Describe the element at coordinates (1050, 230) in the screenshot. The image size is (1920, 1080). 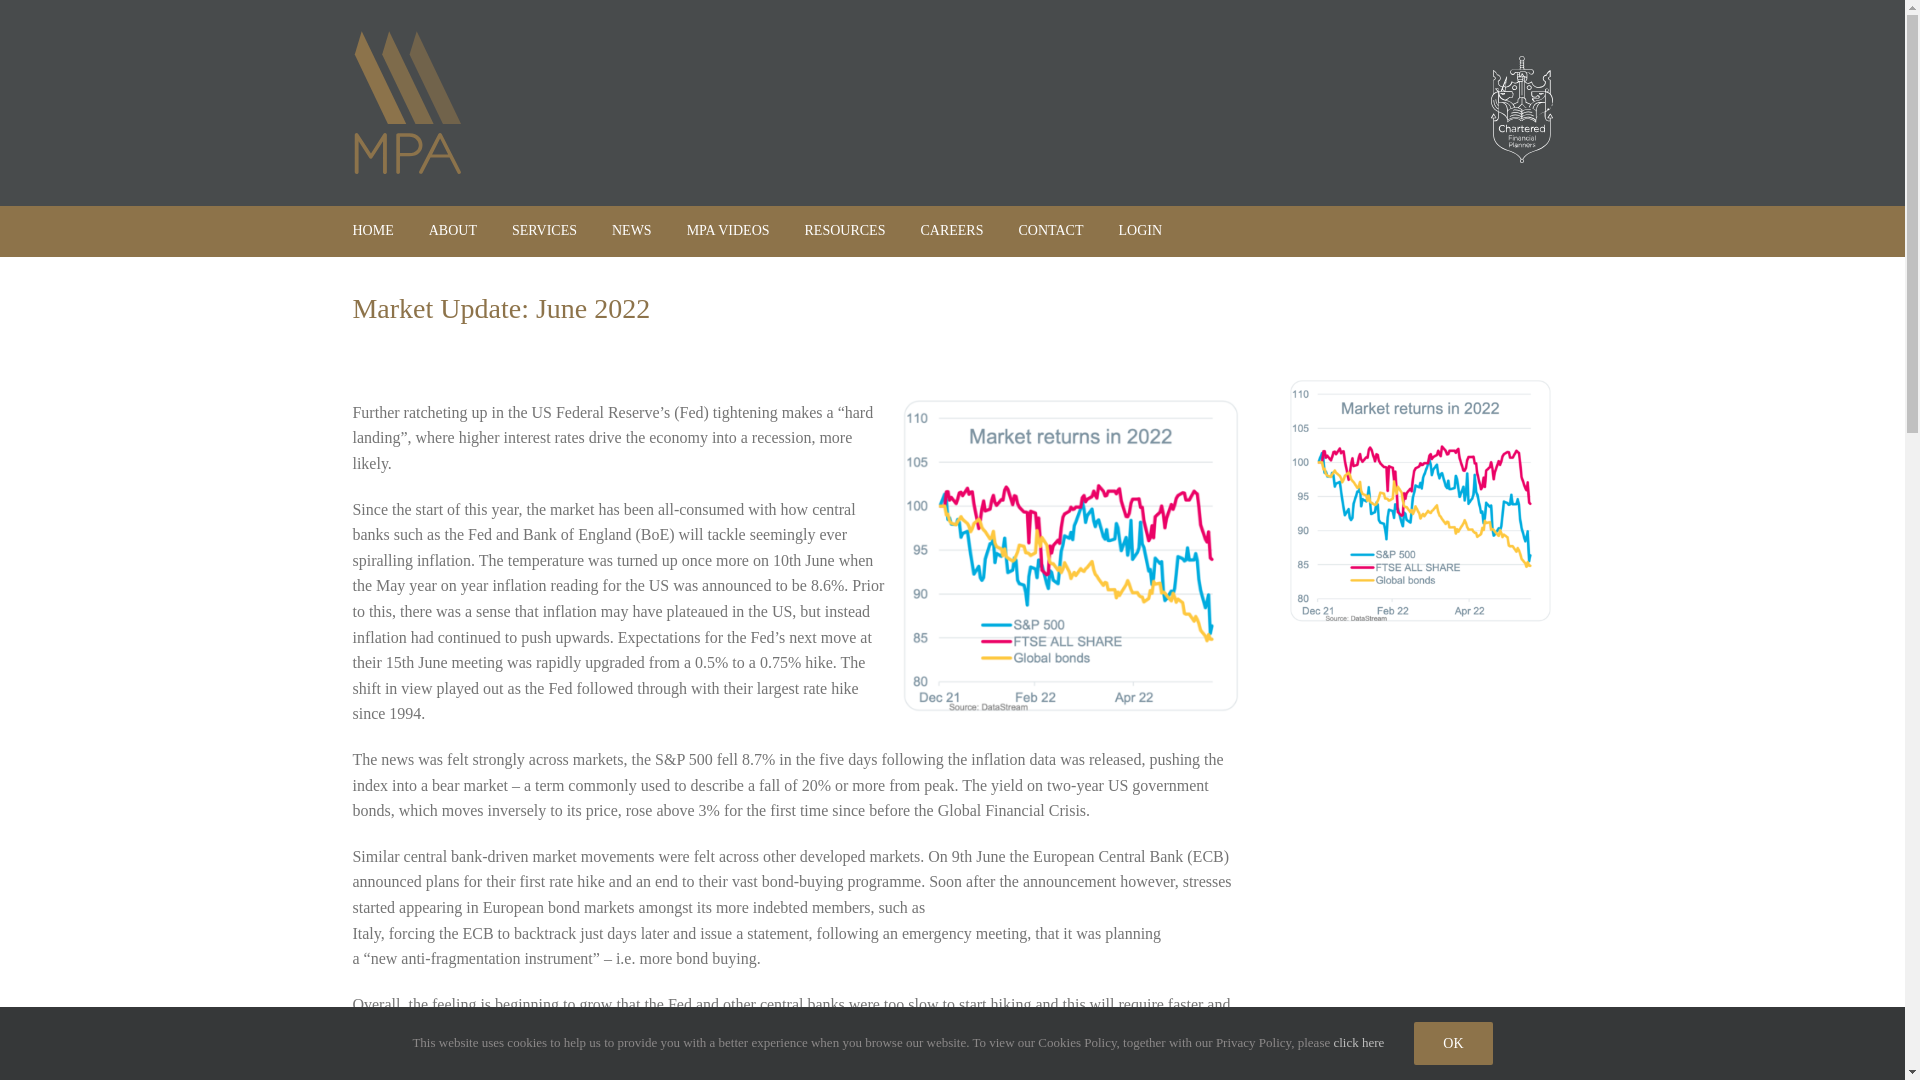
I see `CONTACT` at that location.